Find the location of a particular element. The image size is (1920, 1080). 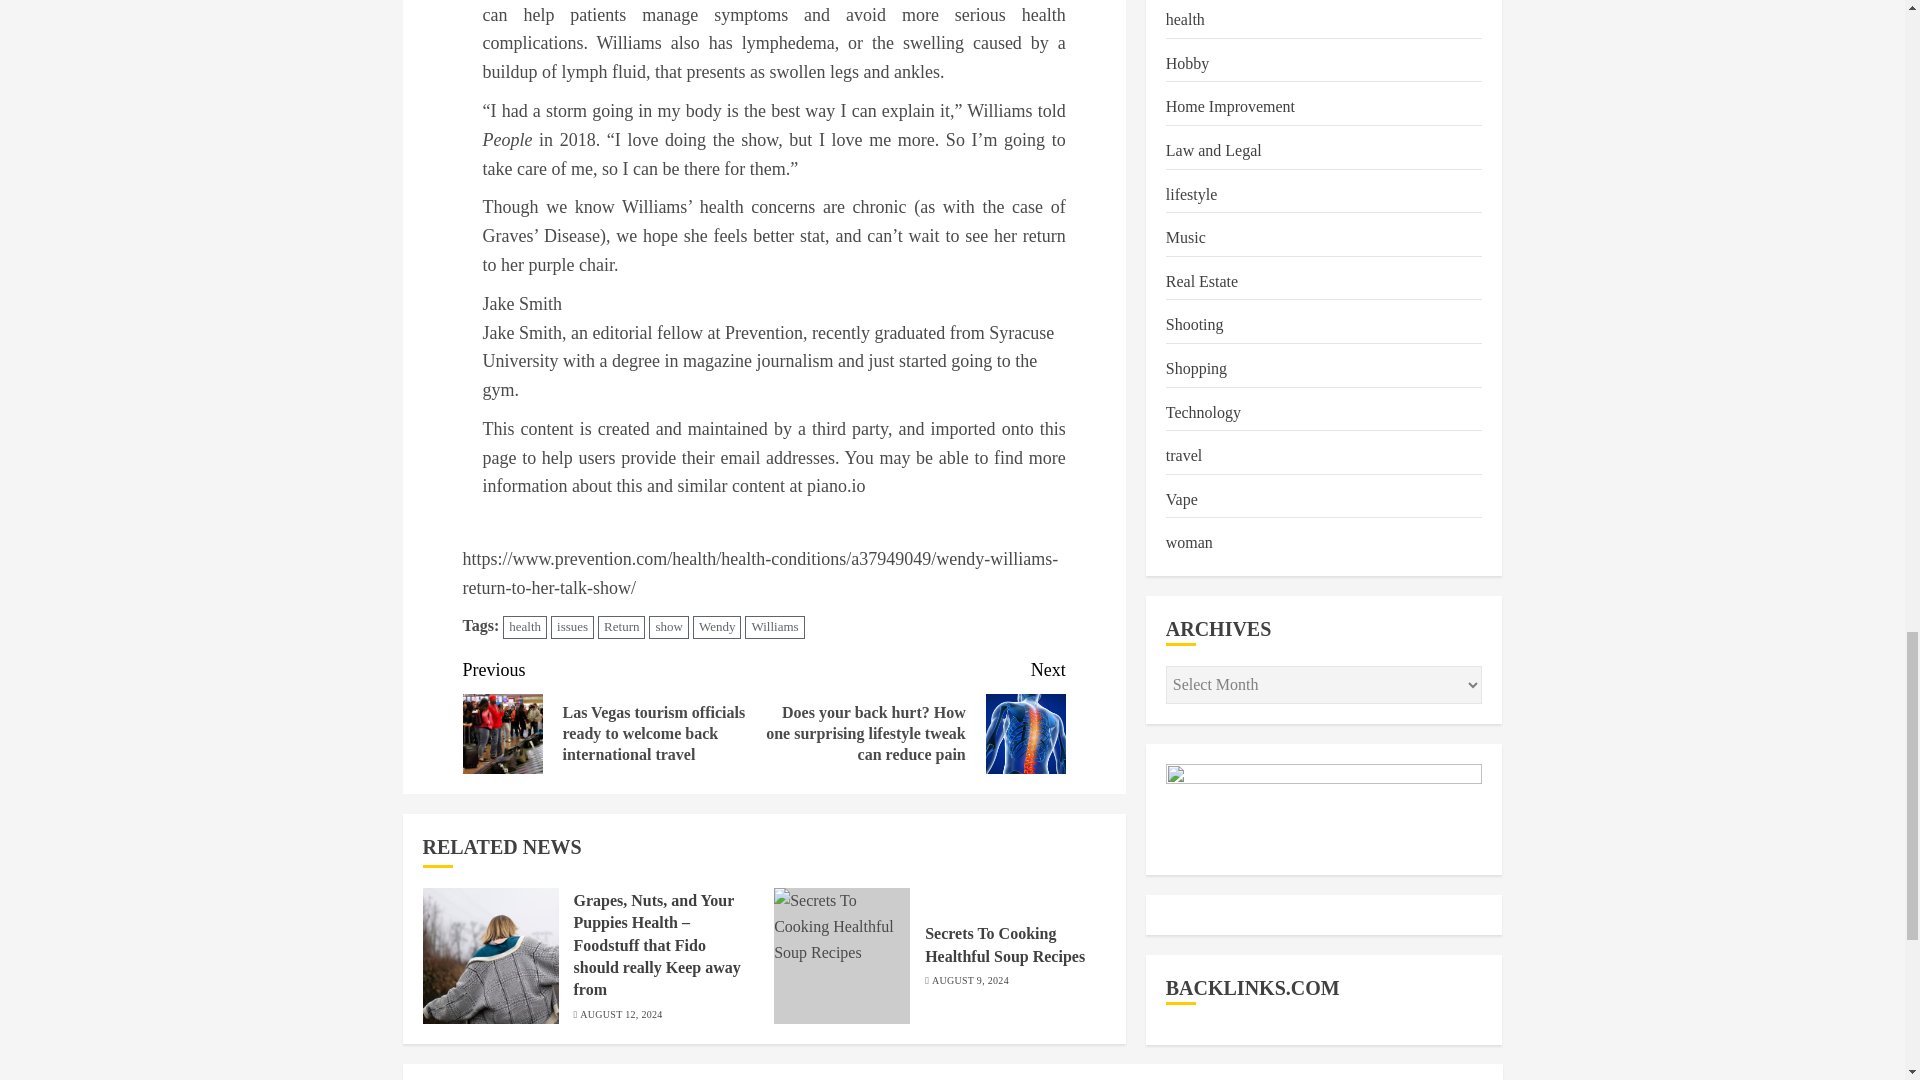

Wendy is located at coordinates (717, 627).